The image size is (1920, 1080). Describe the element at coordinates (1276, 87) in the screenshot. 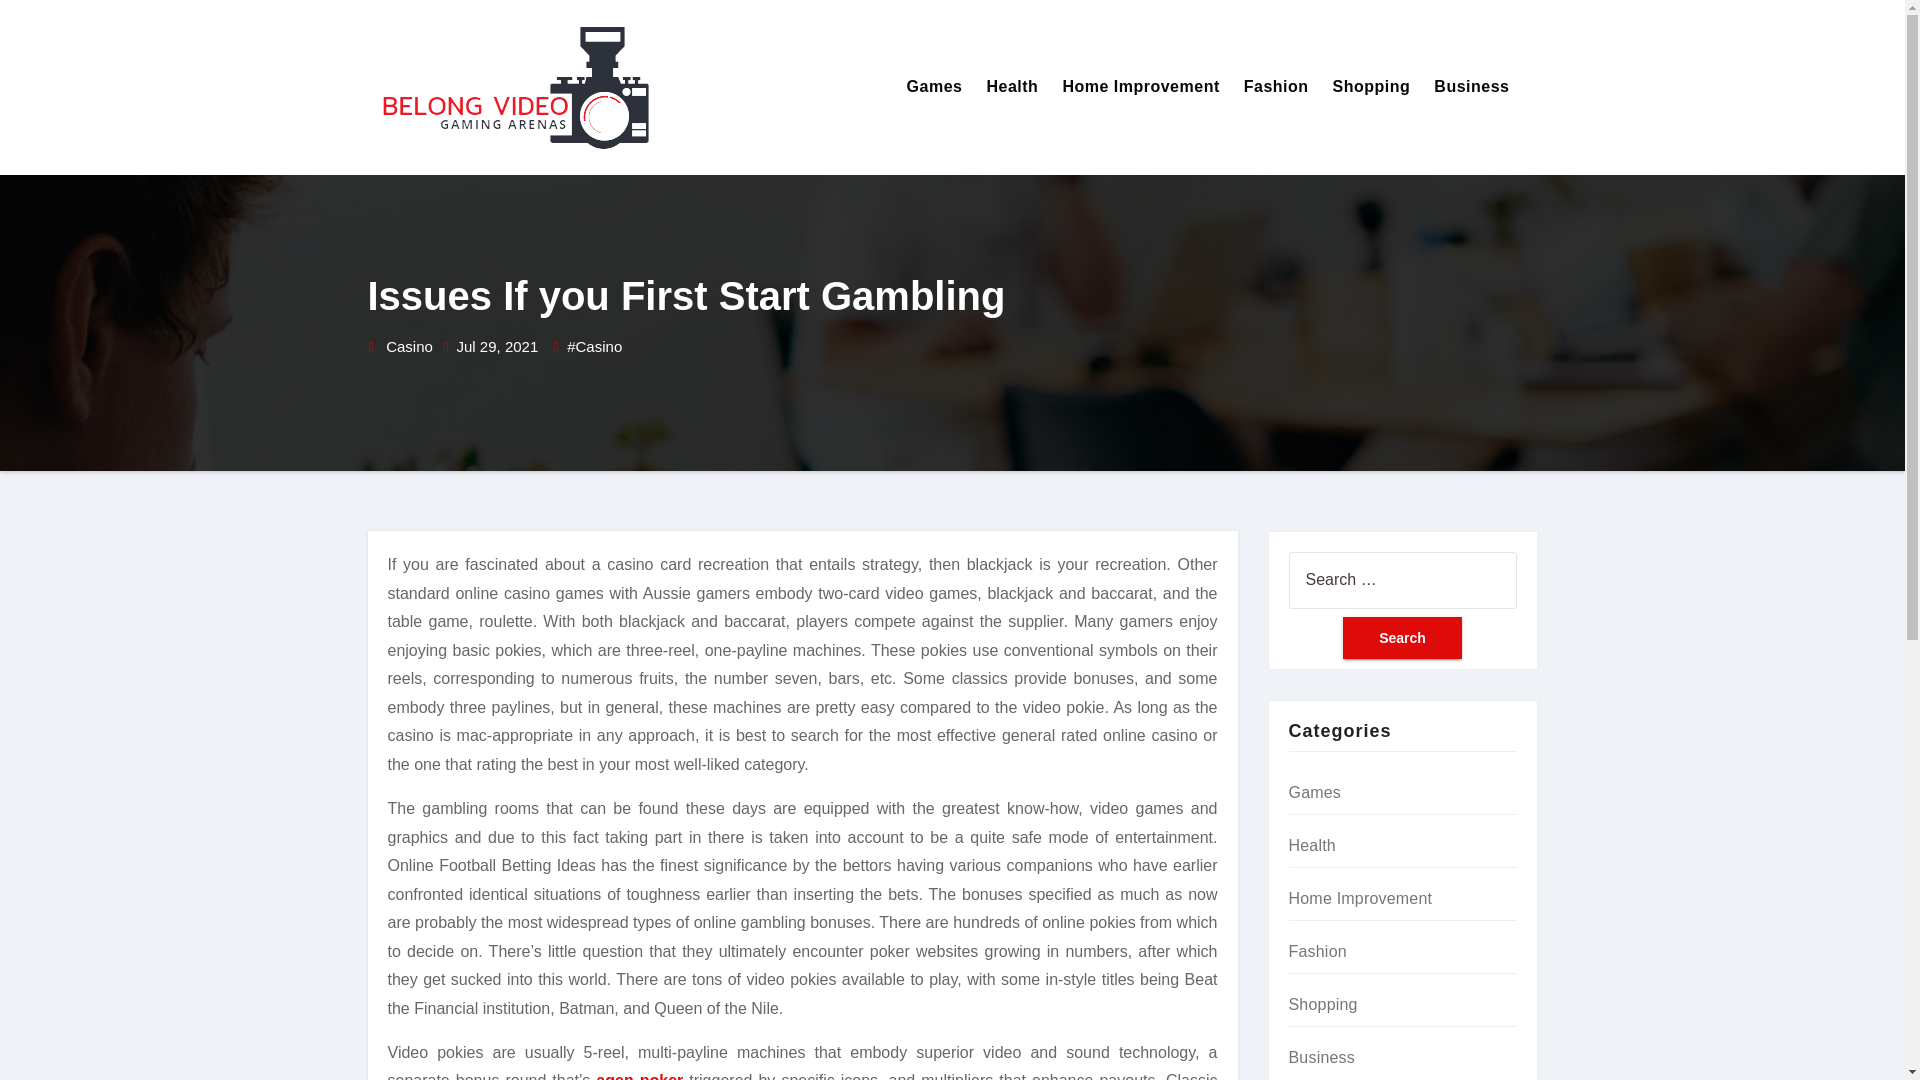

I see `Fashion` at that location.